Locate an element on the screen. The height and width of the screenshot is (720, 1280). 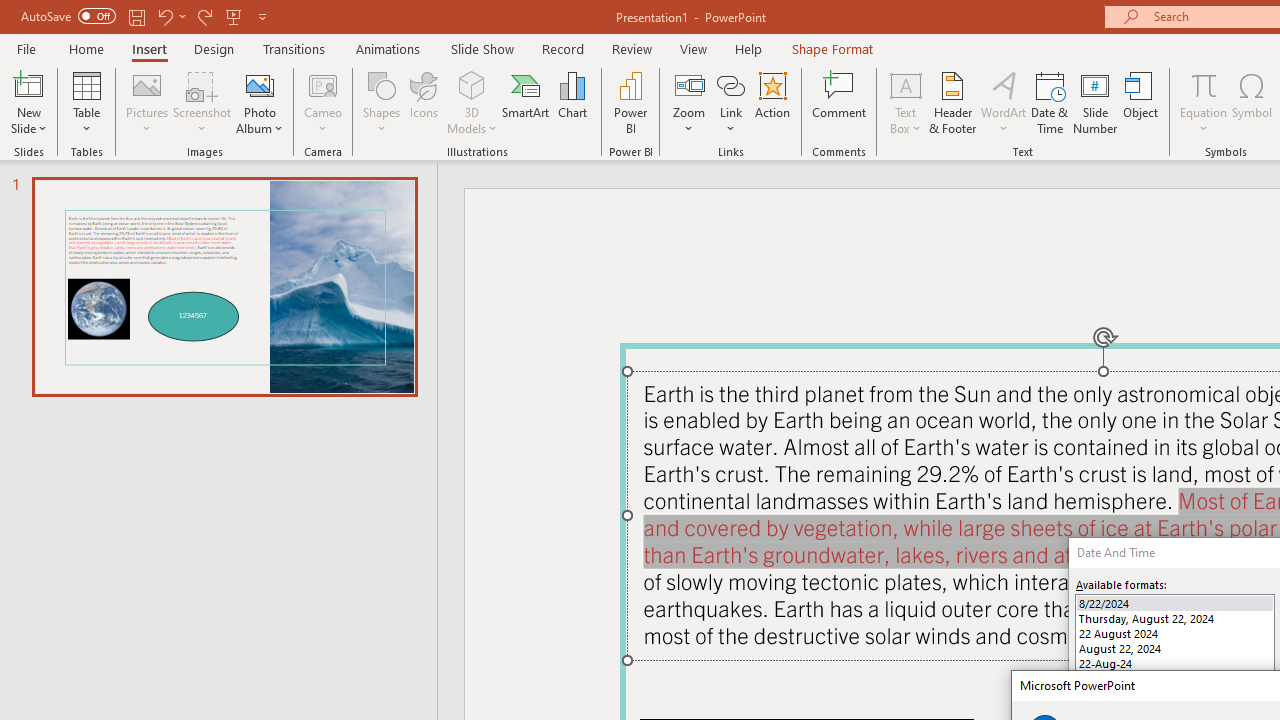
3D Models is located at coordinates (472, 102).